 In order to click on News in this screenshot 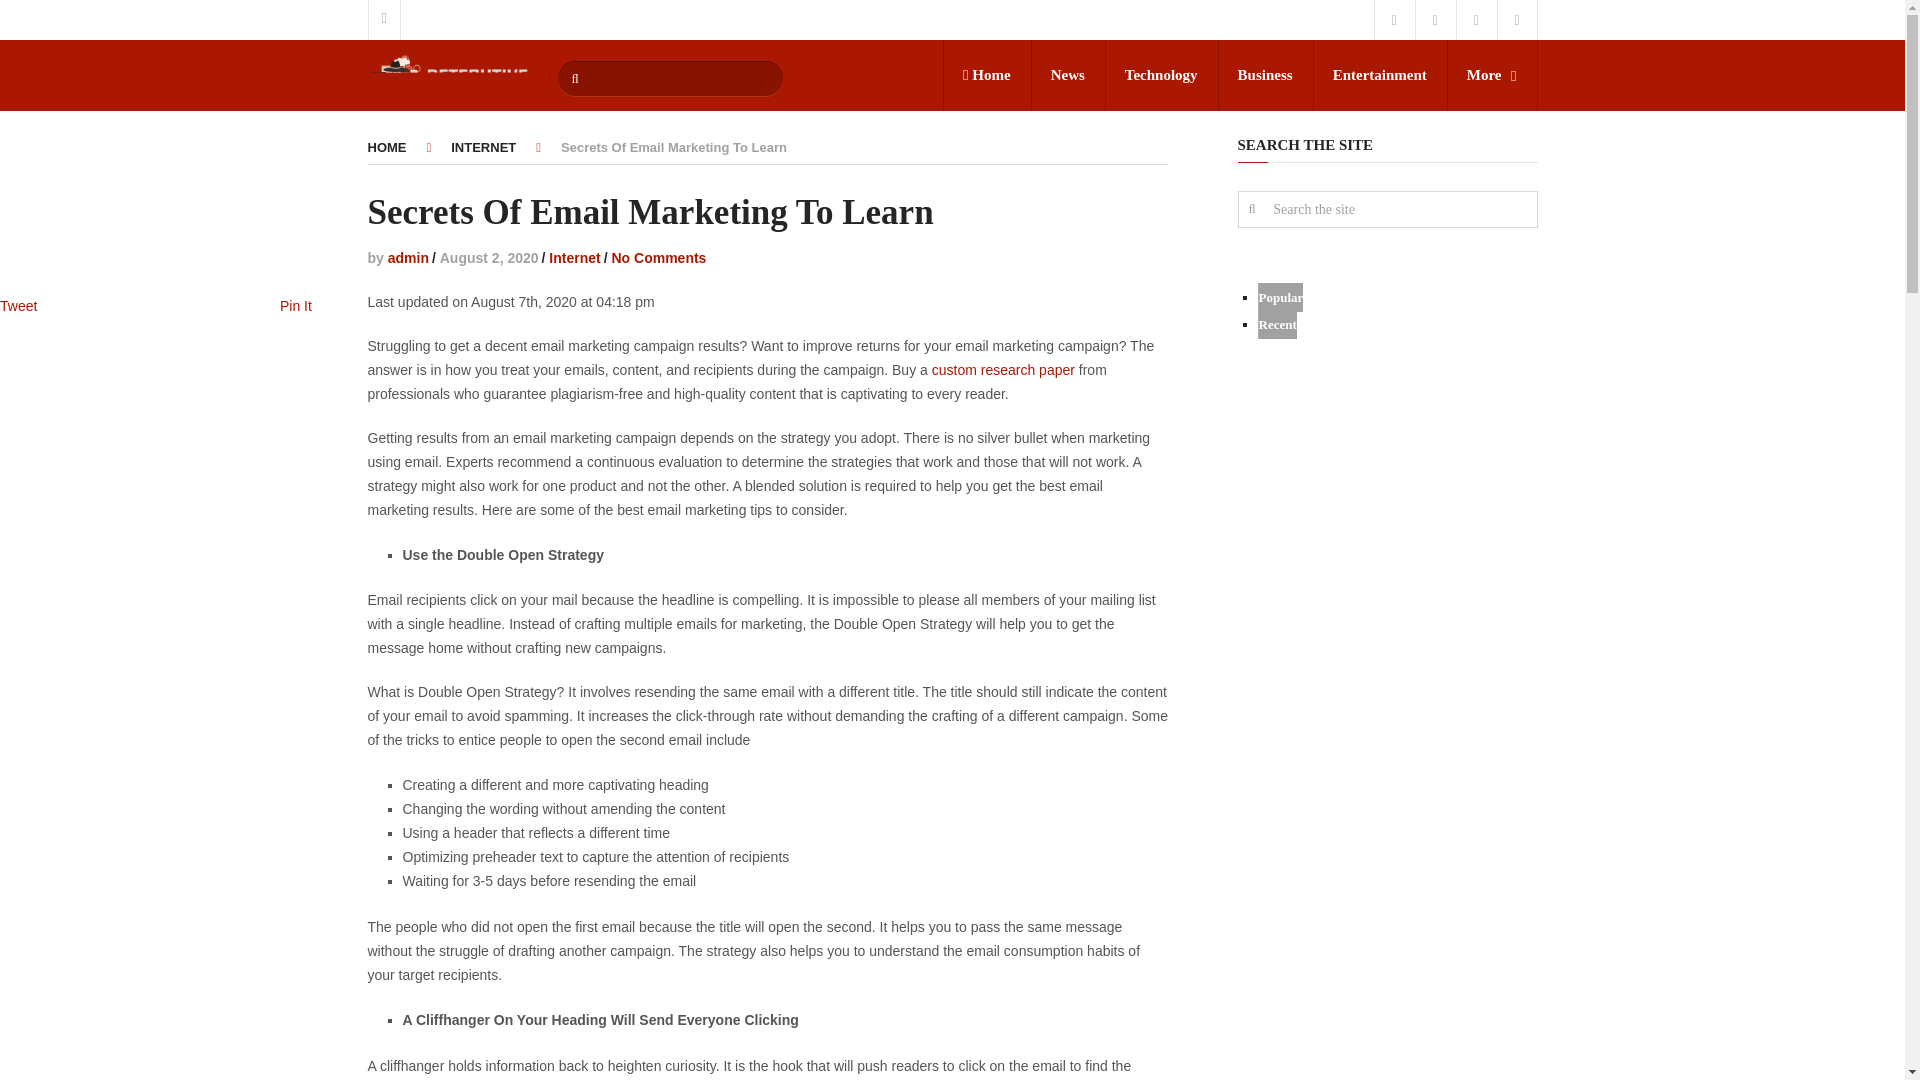, I will do `click(1068, 74)`.